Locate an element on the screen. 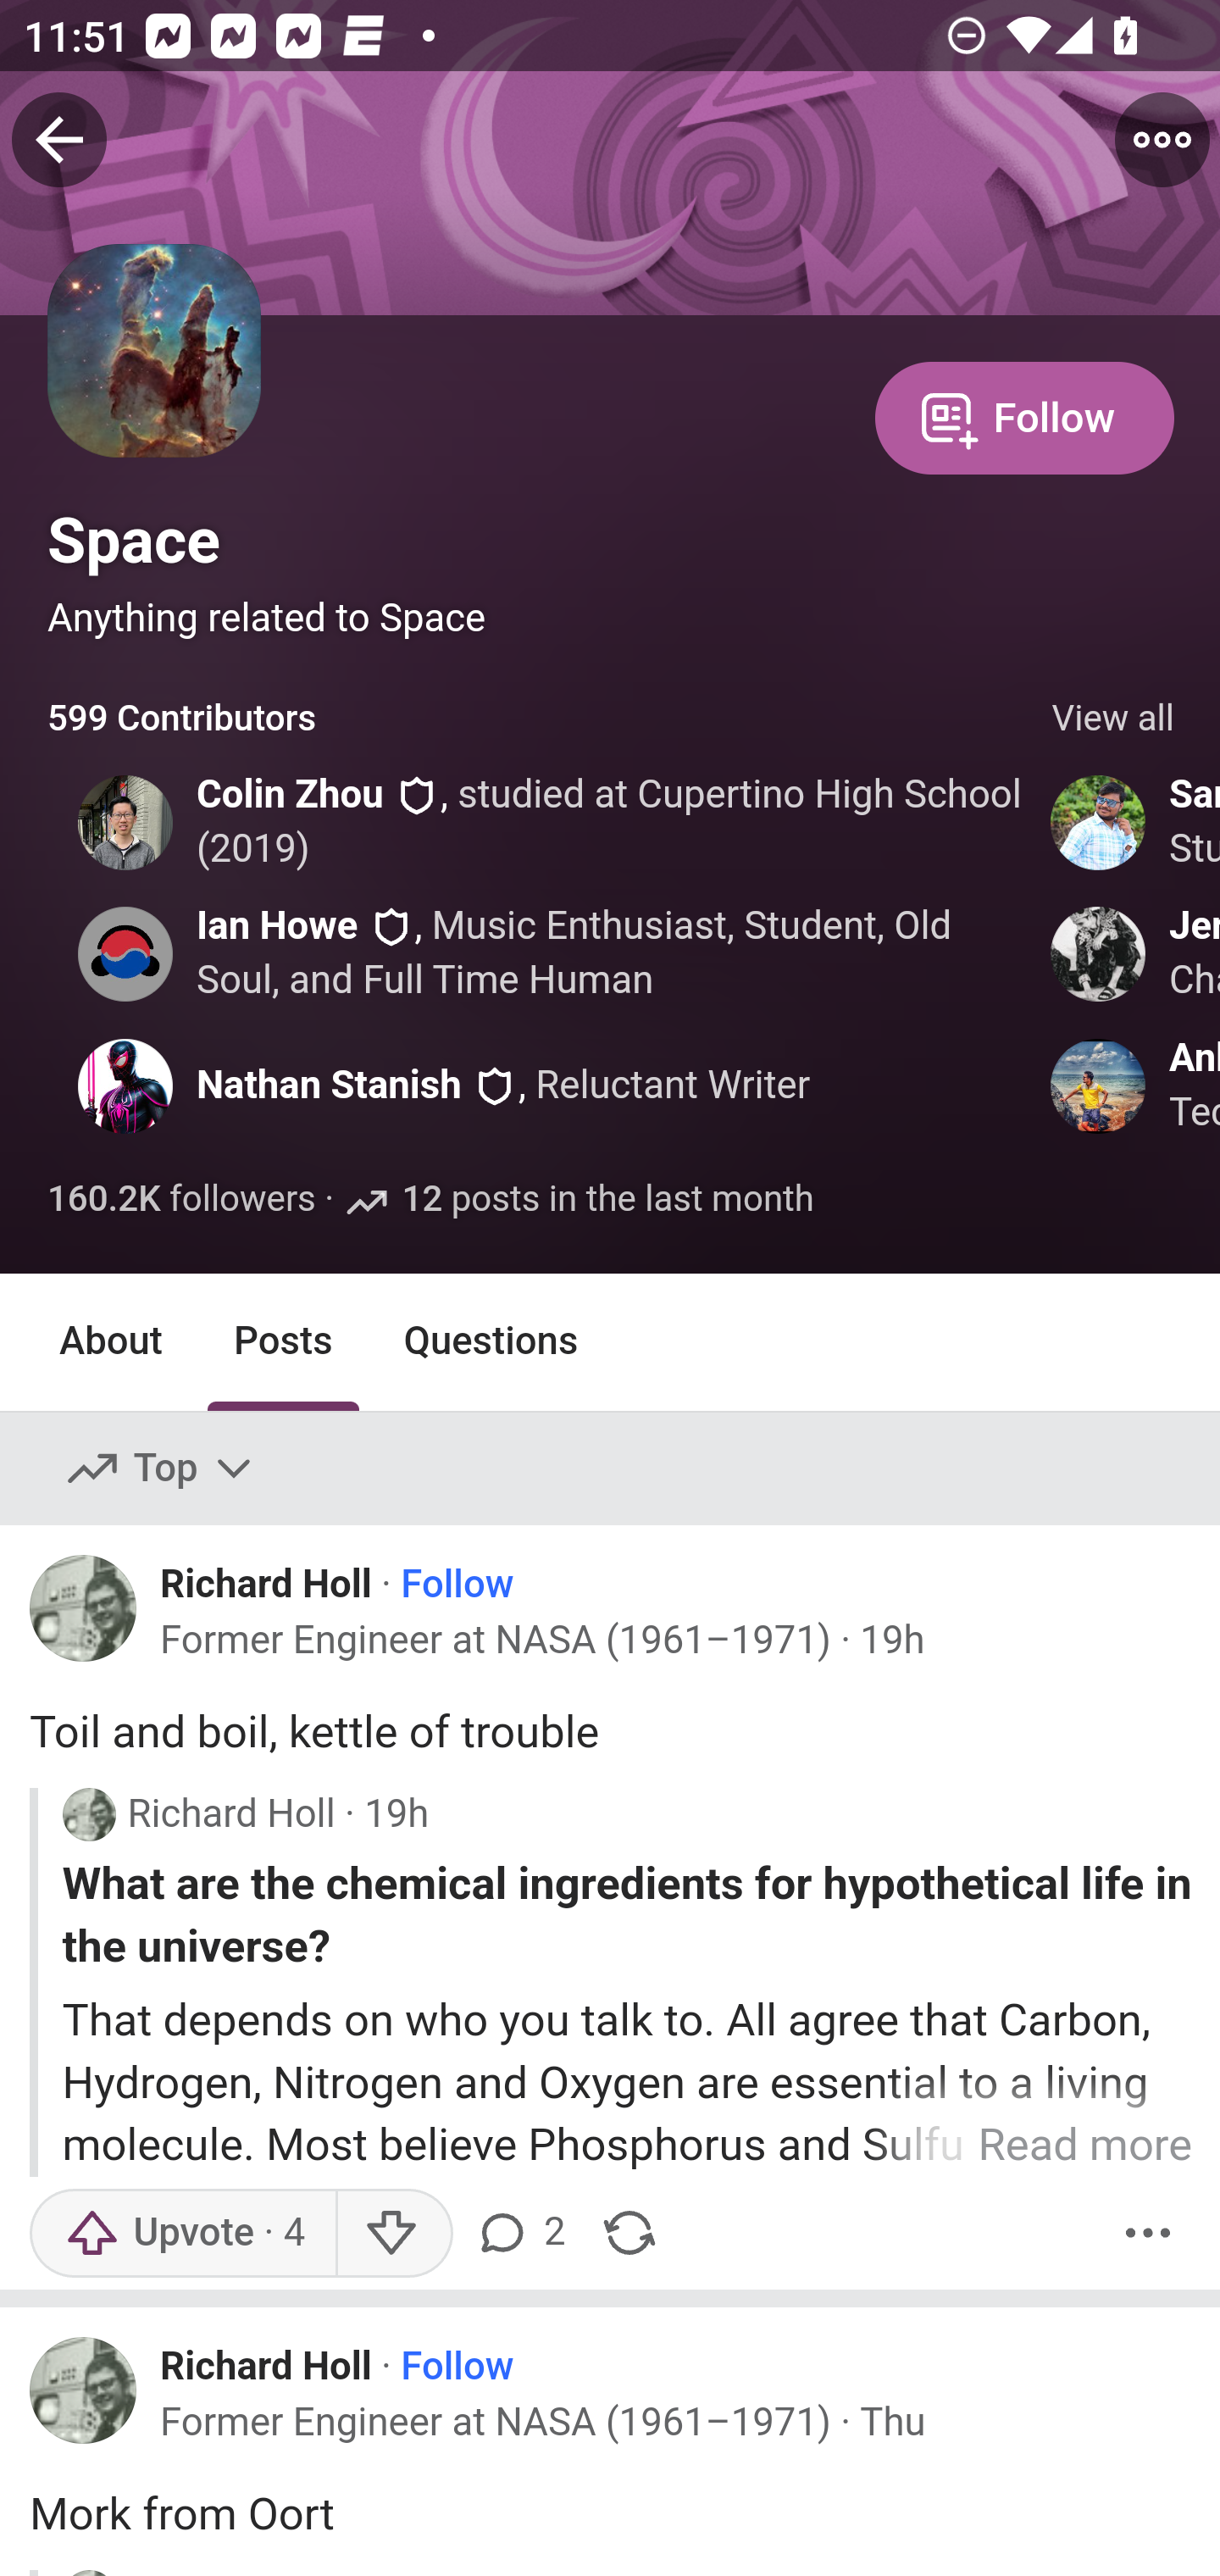 This screenshot has width=1220, height=2576. Posts is located at coordinates (282, 1341).